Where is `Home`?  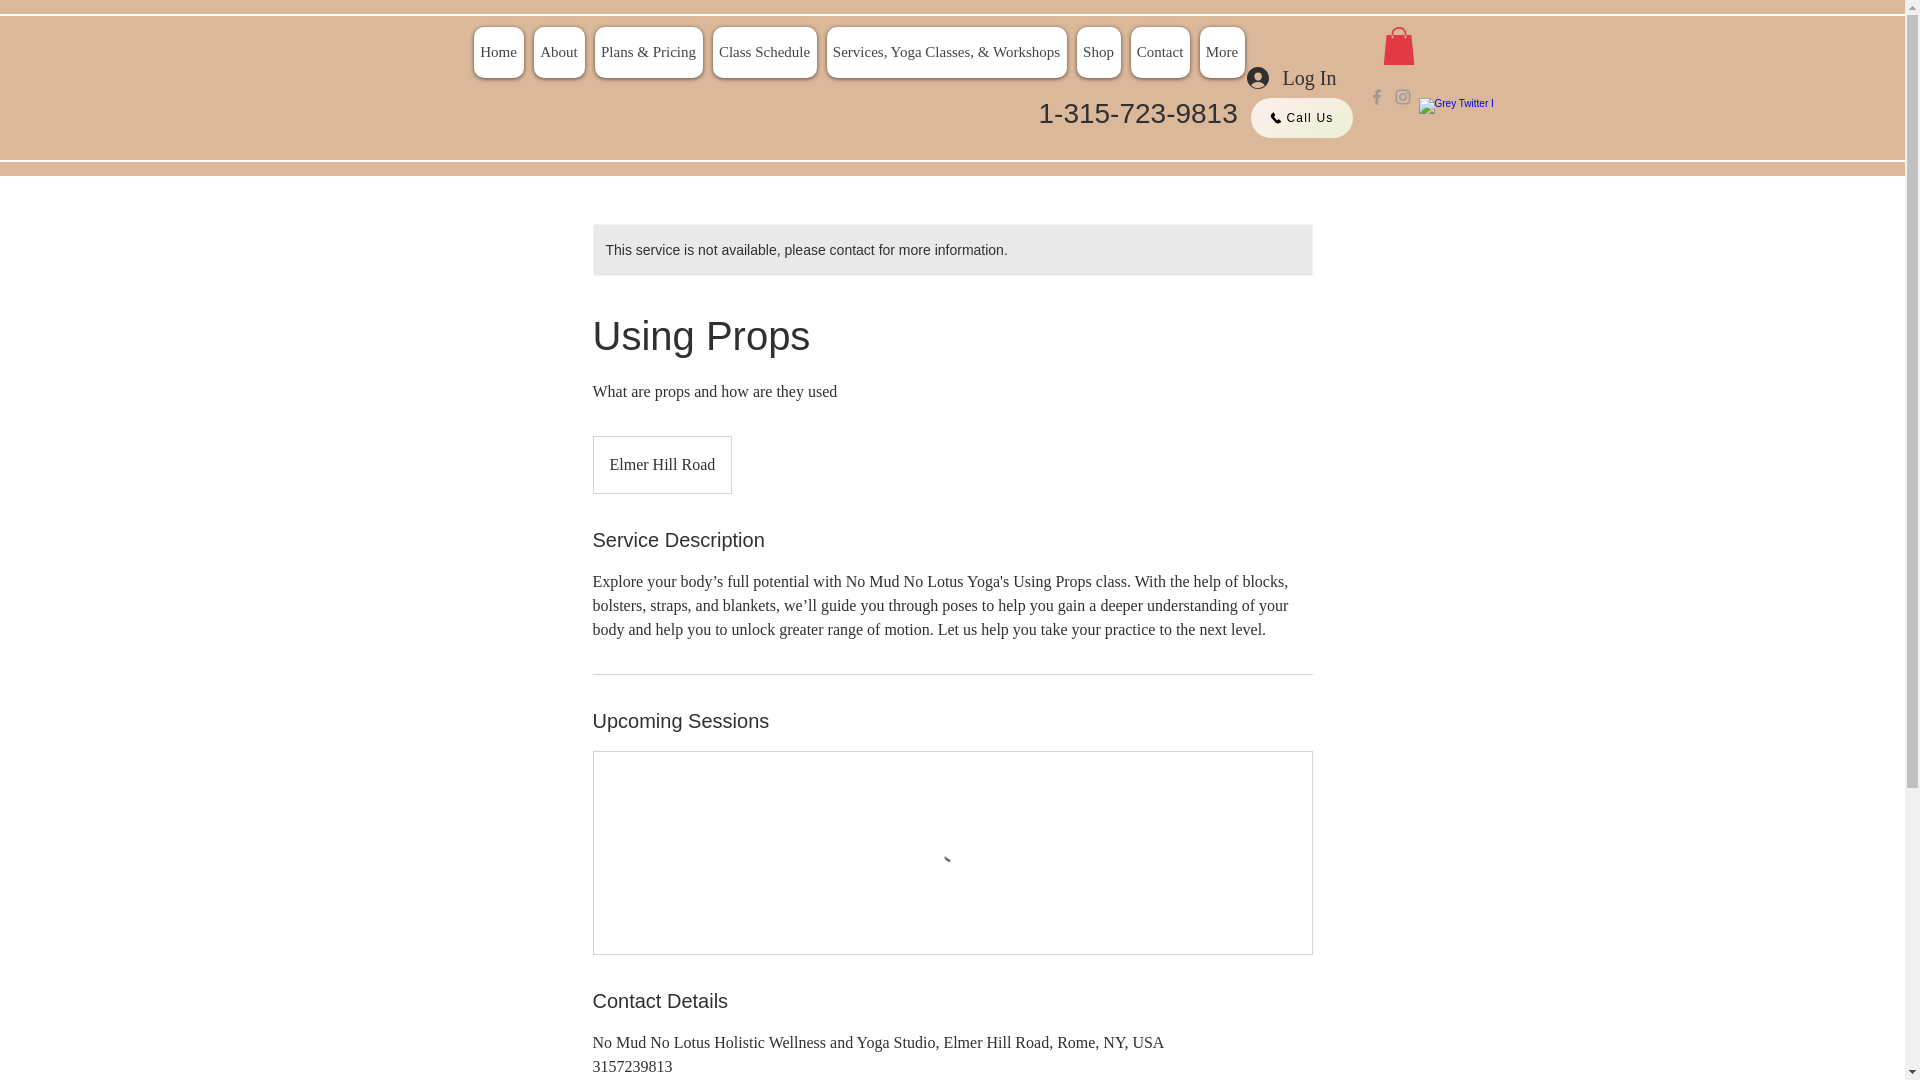 Home is located at coordinates (499, 52).